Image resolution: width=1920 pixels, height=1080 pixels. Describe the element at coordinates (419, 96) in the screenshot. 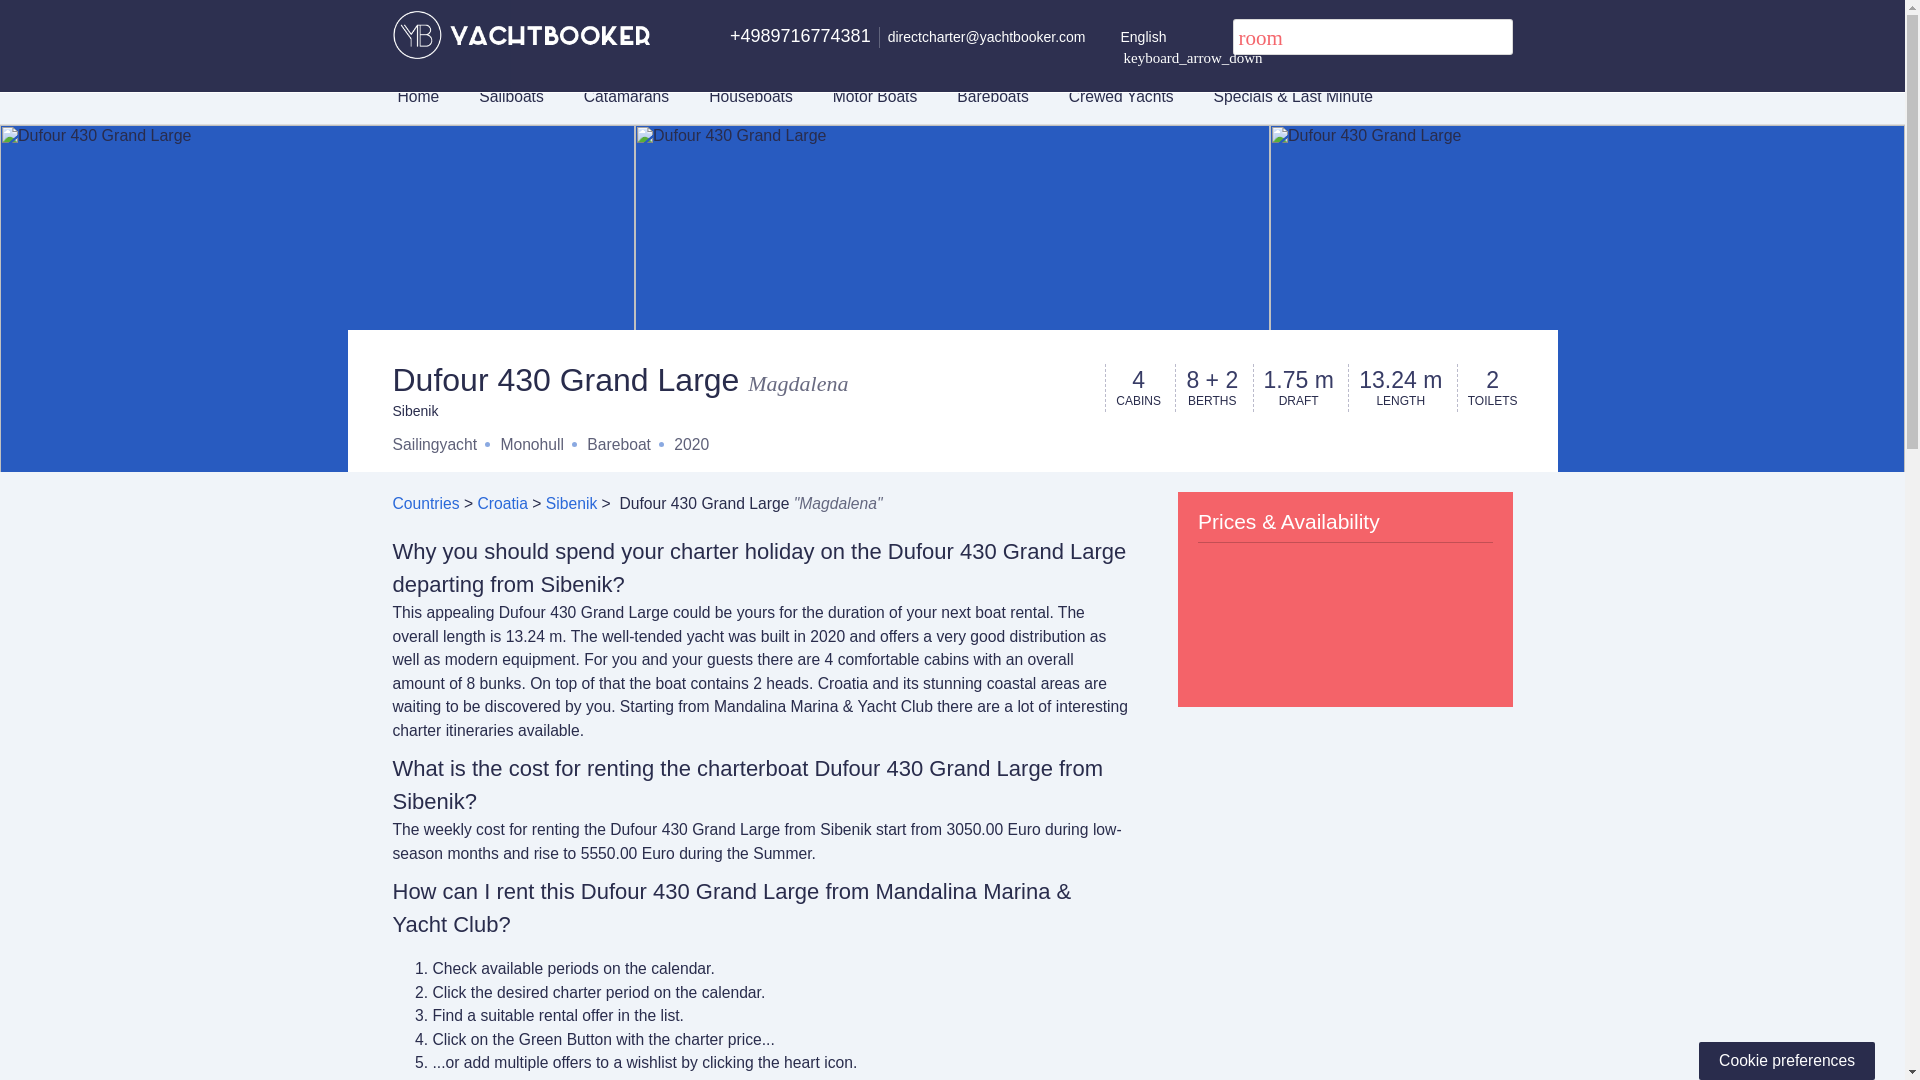

I see `Home` at that location.